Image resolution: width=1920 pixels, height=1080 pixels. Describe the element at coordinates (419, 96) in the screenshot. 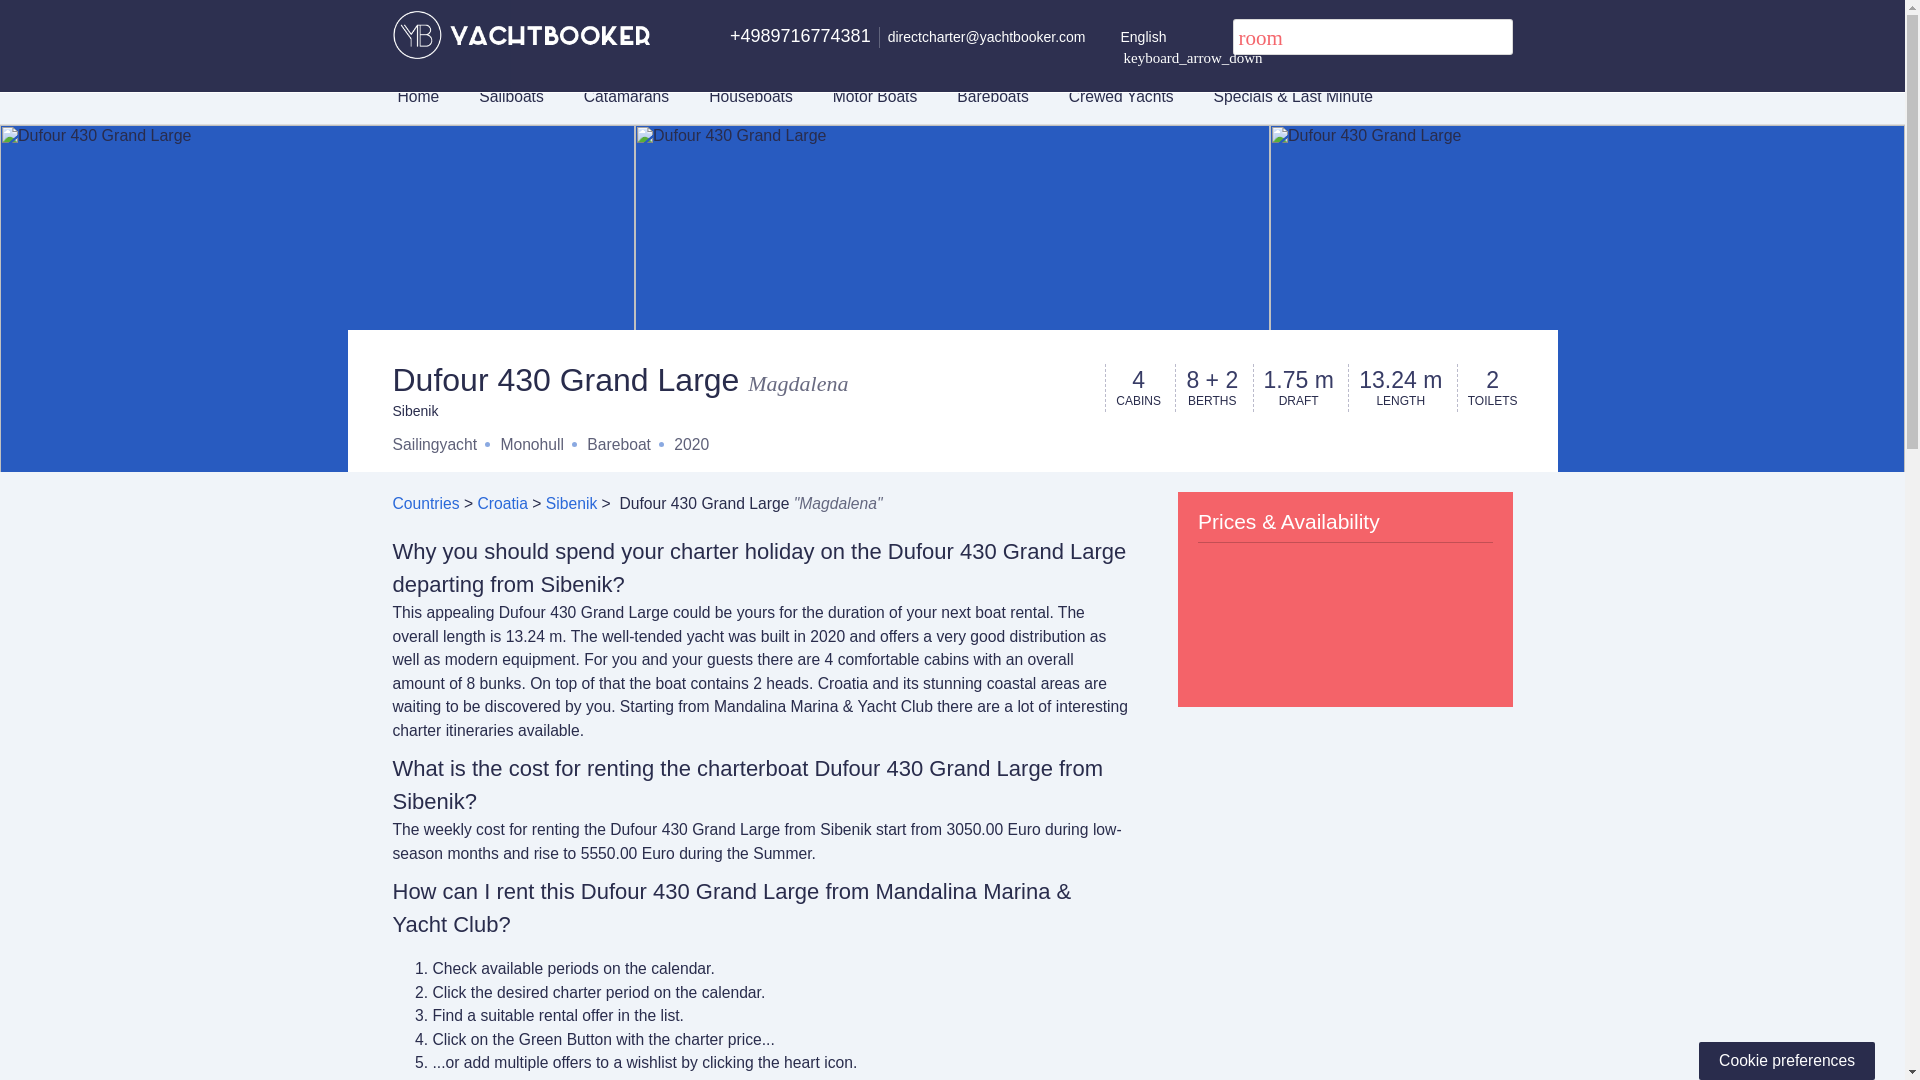

I see `Home` at that location.